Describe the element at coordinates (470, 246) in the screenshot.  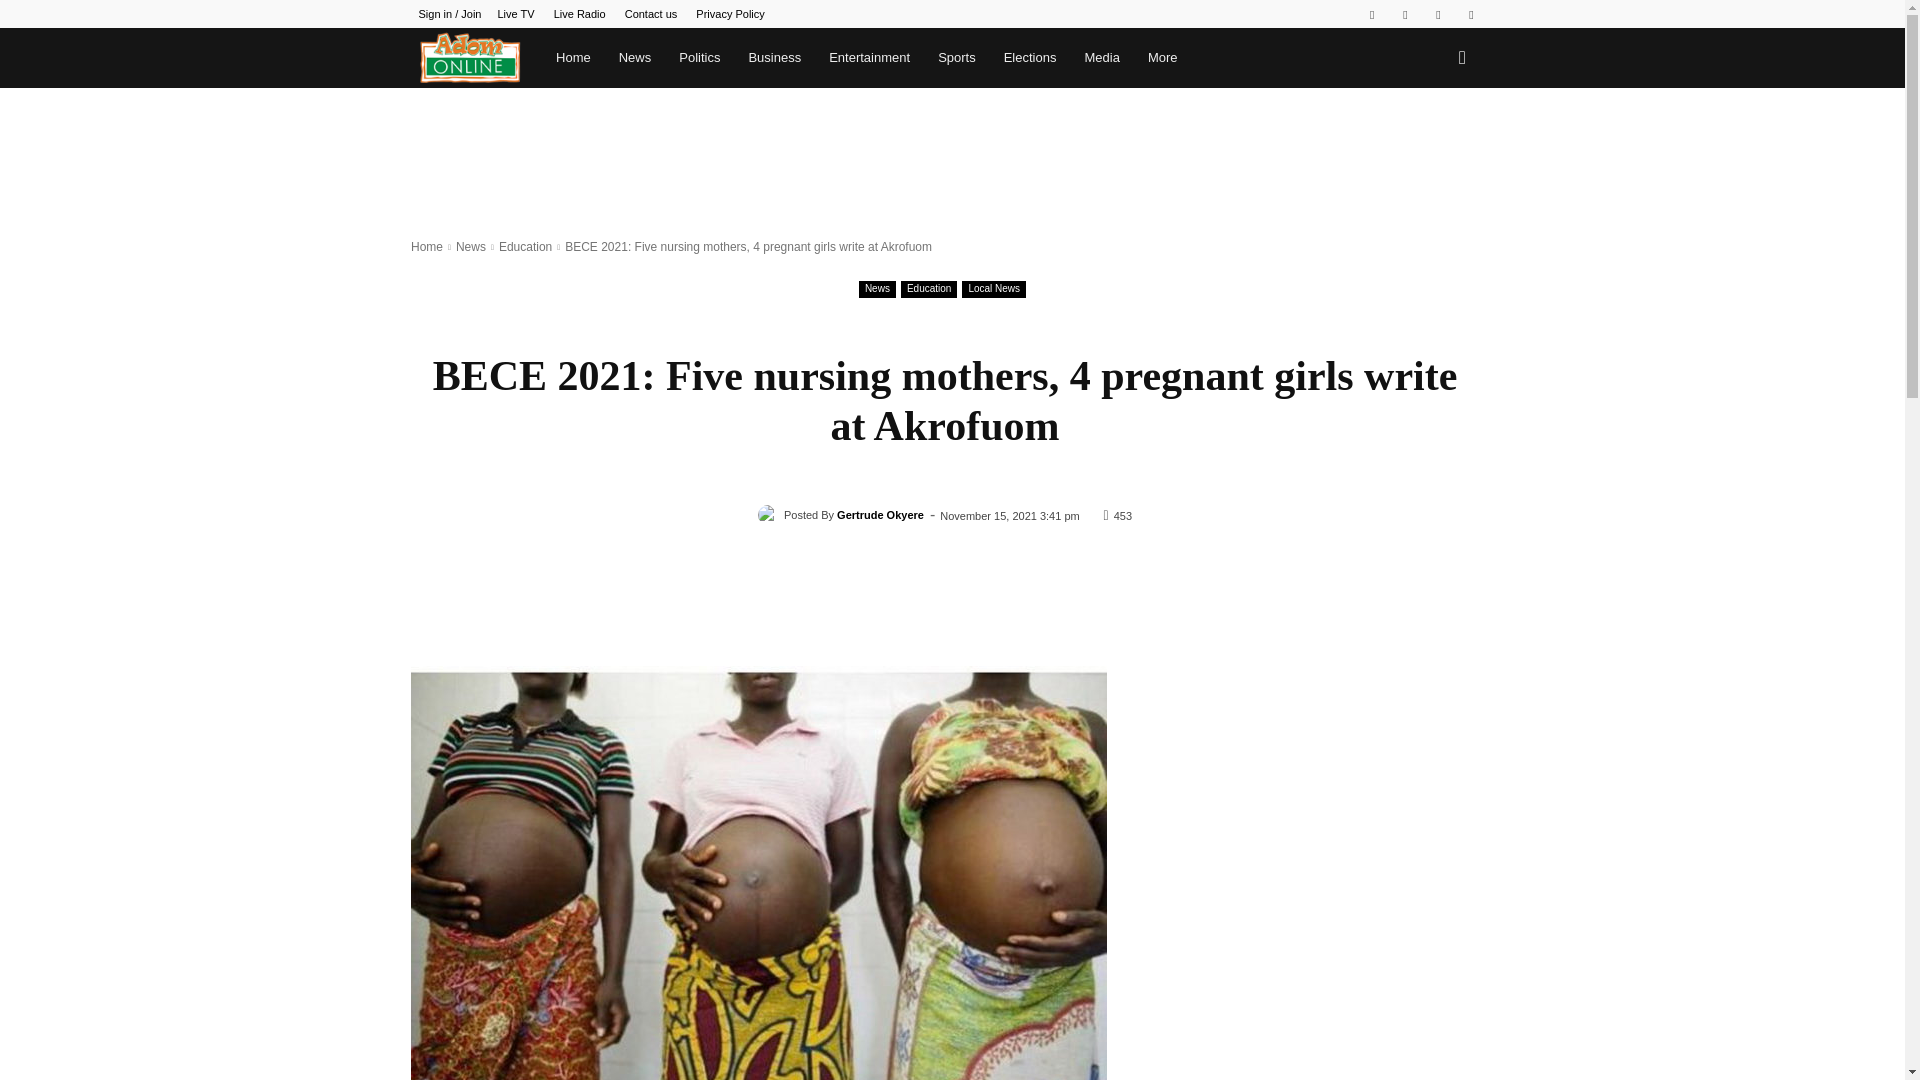
I see `View all posts in News` at that location.